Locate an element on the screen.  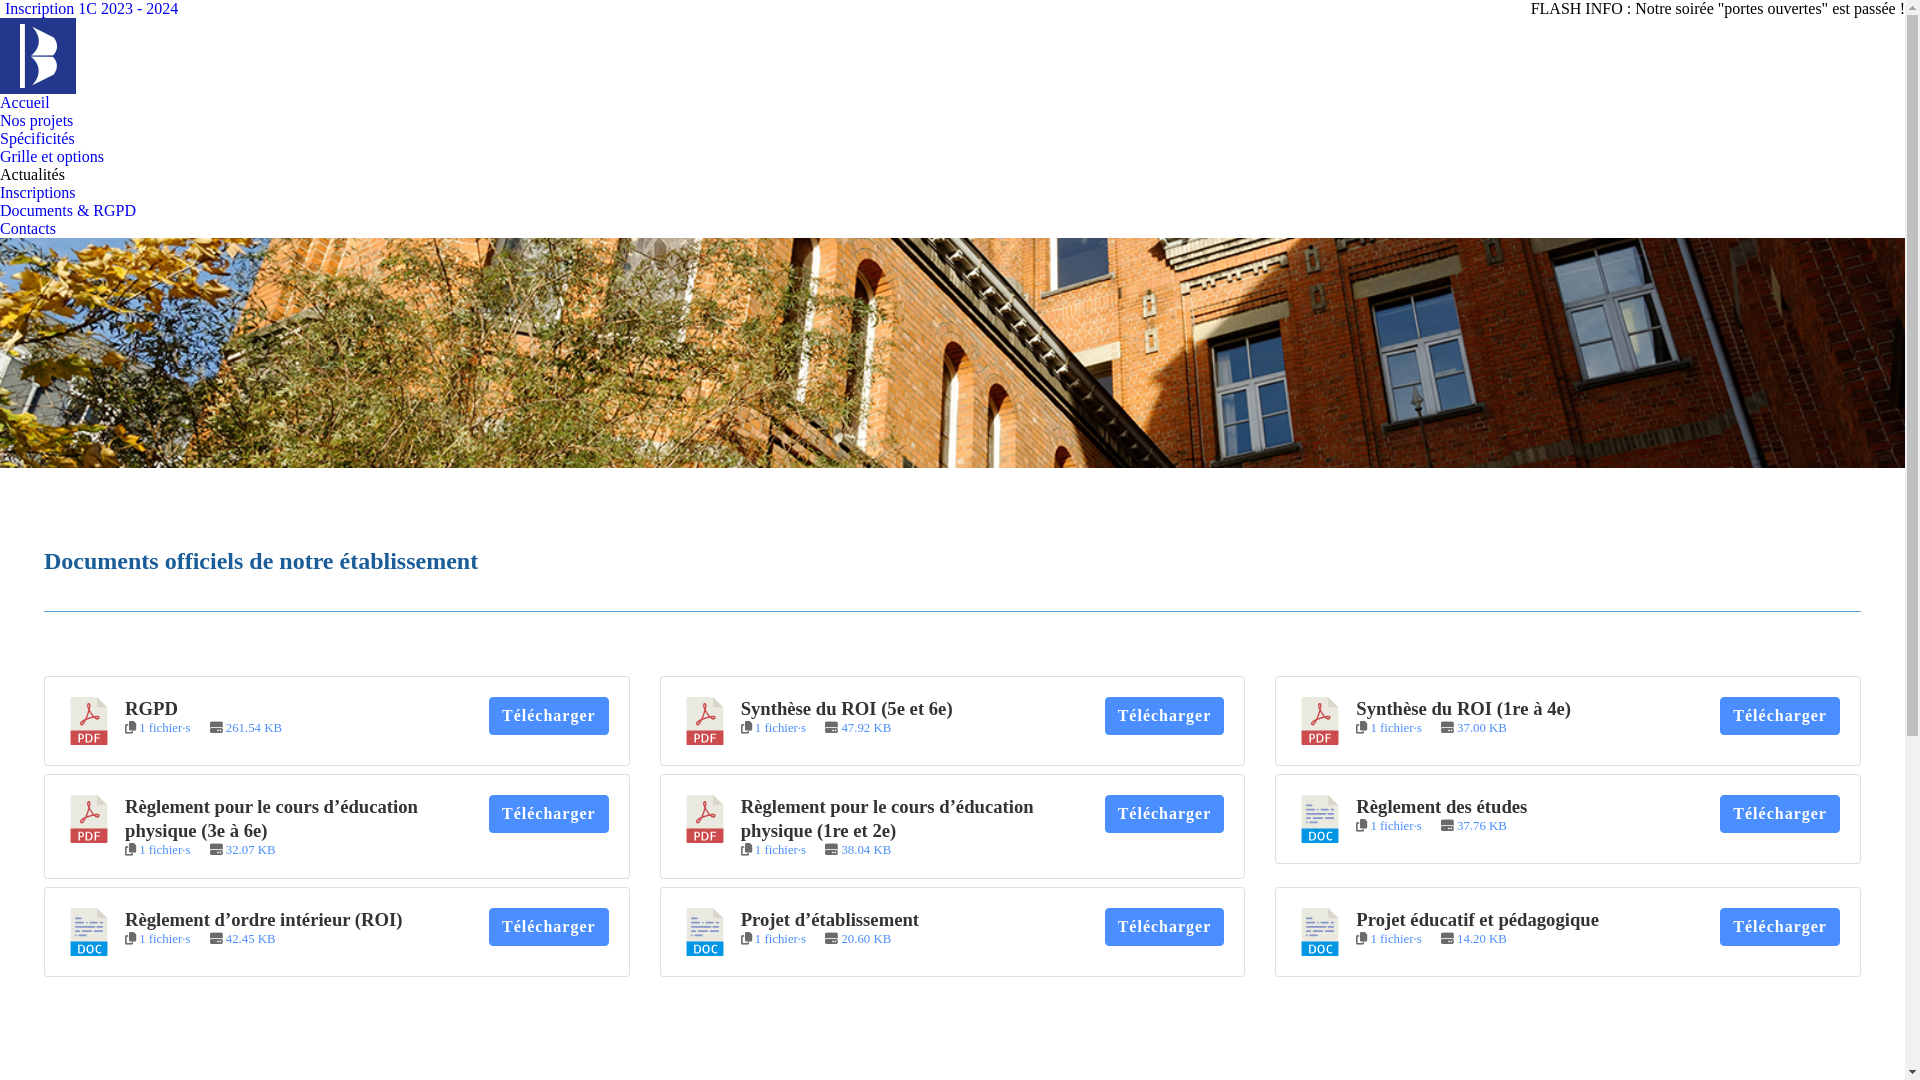
Documents & RGPD is located at coordinates (68, 211).